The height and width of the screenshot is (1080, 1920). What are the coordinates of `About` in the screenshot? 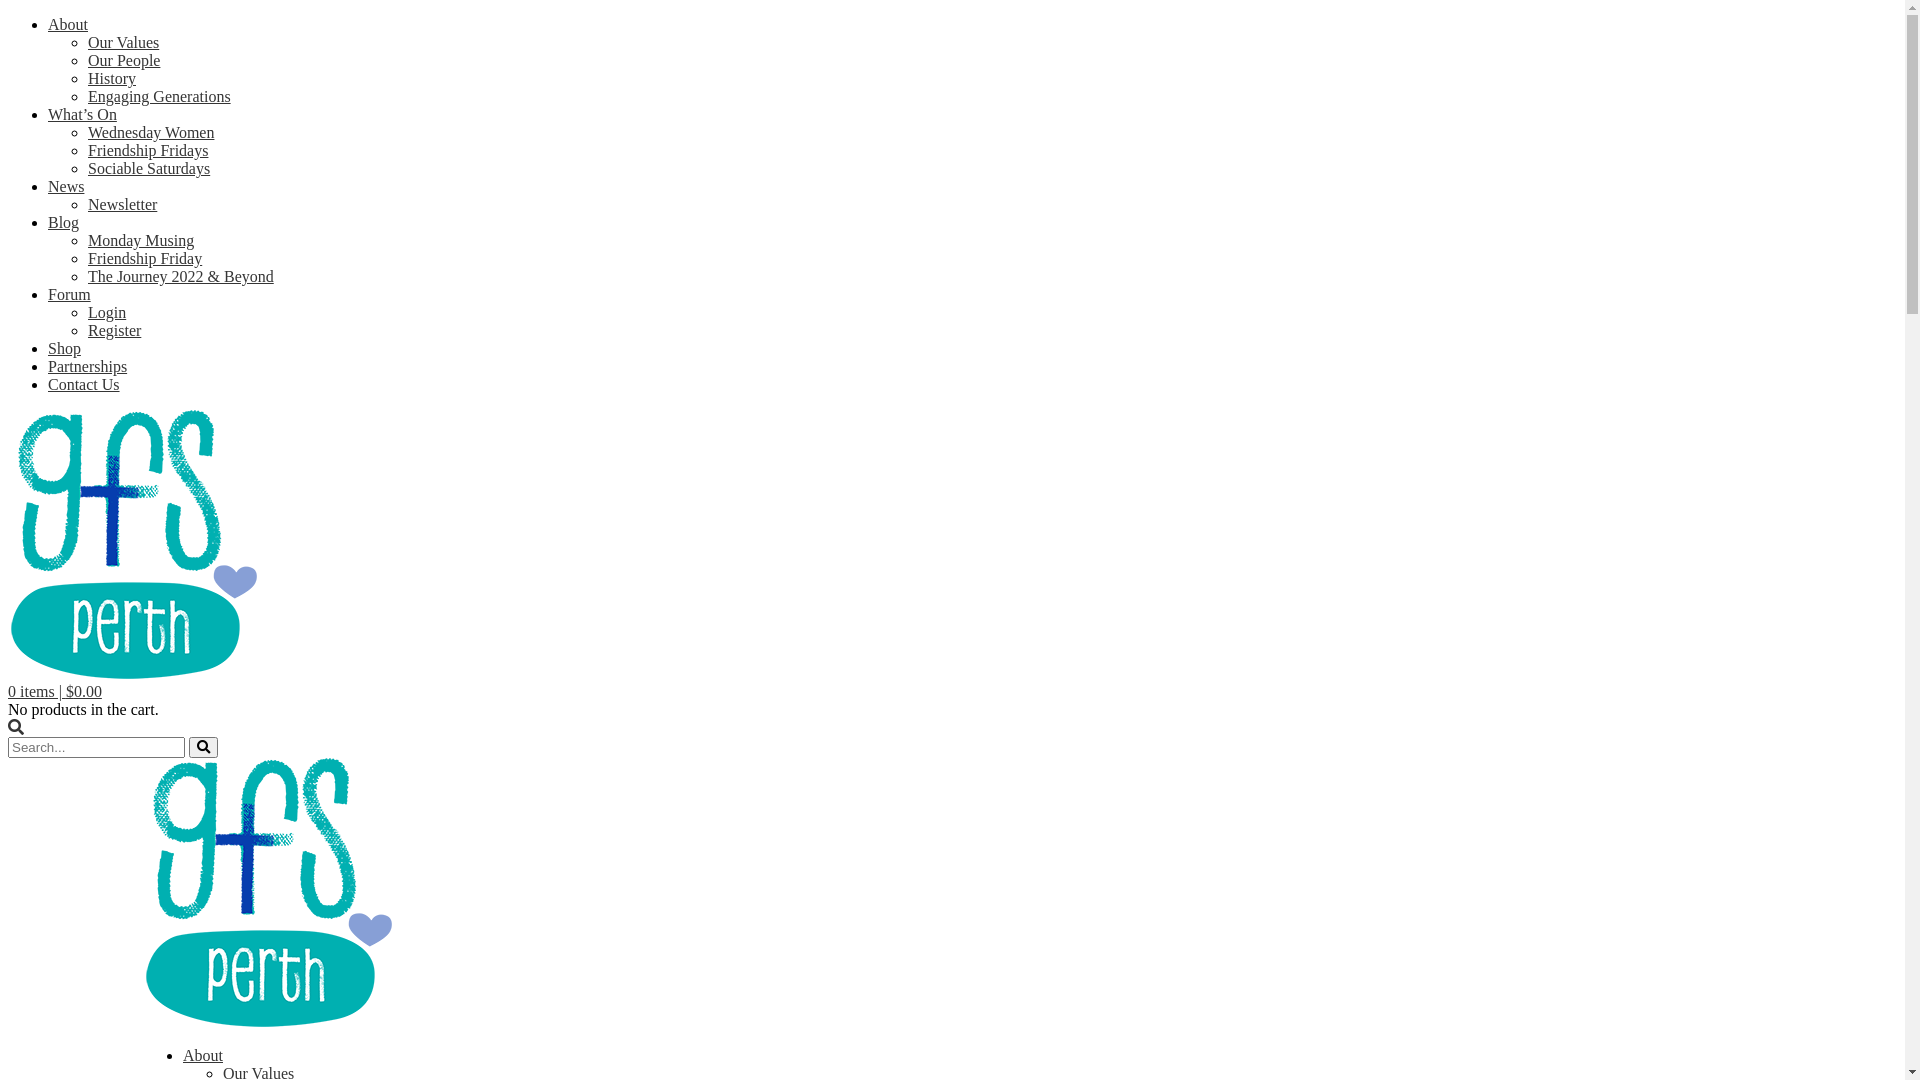 It's located at (68, 24).